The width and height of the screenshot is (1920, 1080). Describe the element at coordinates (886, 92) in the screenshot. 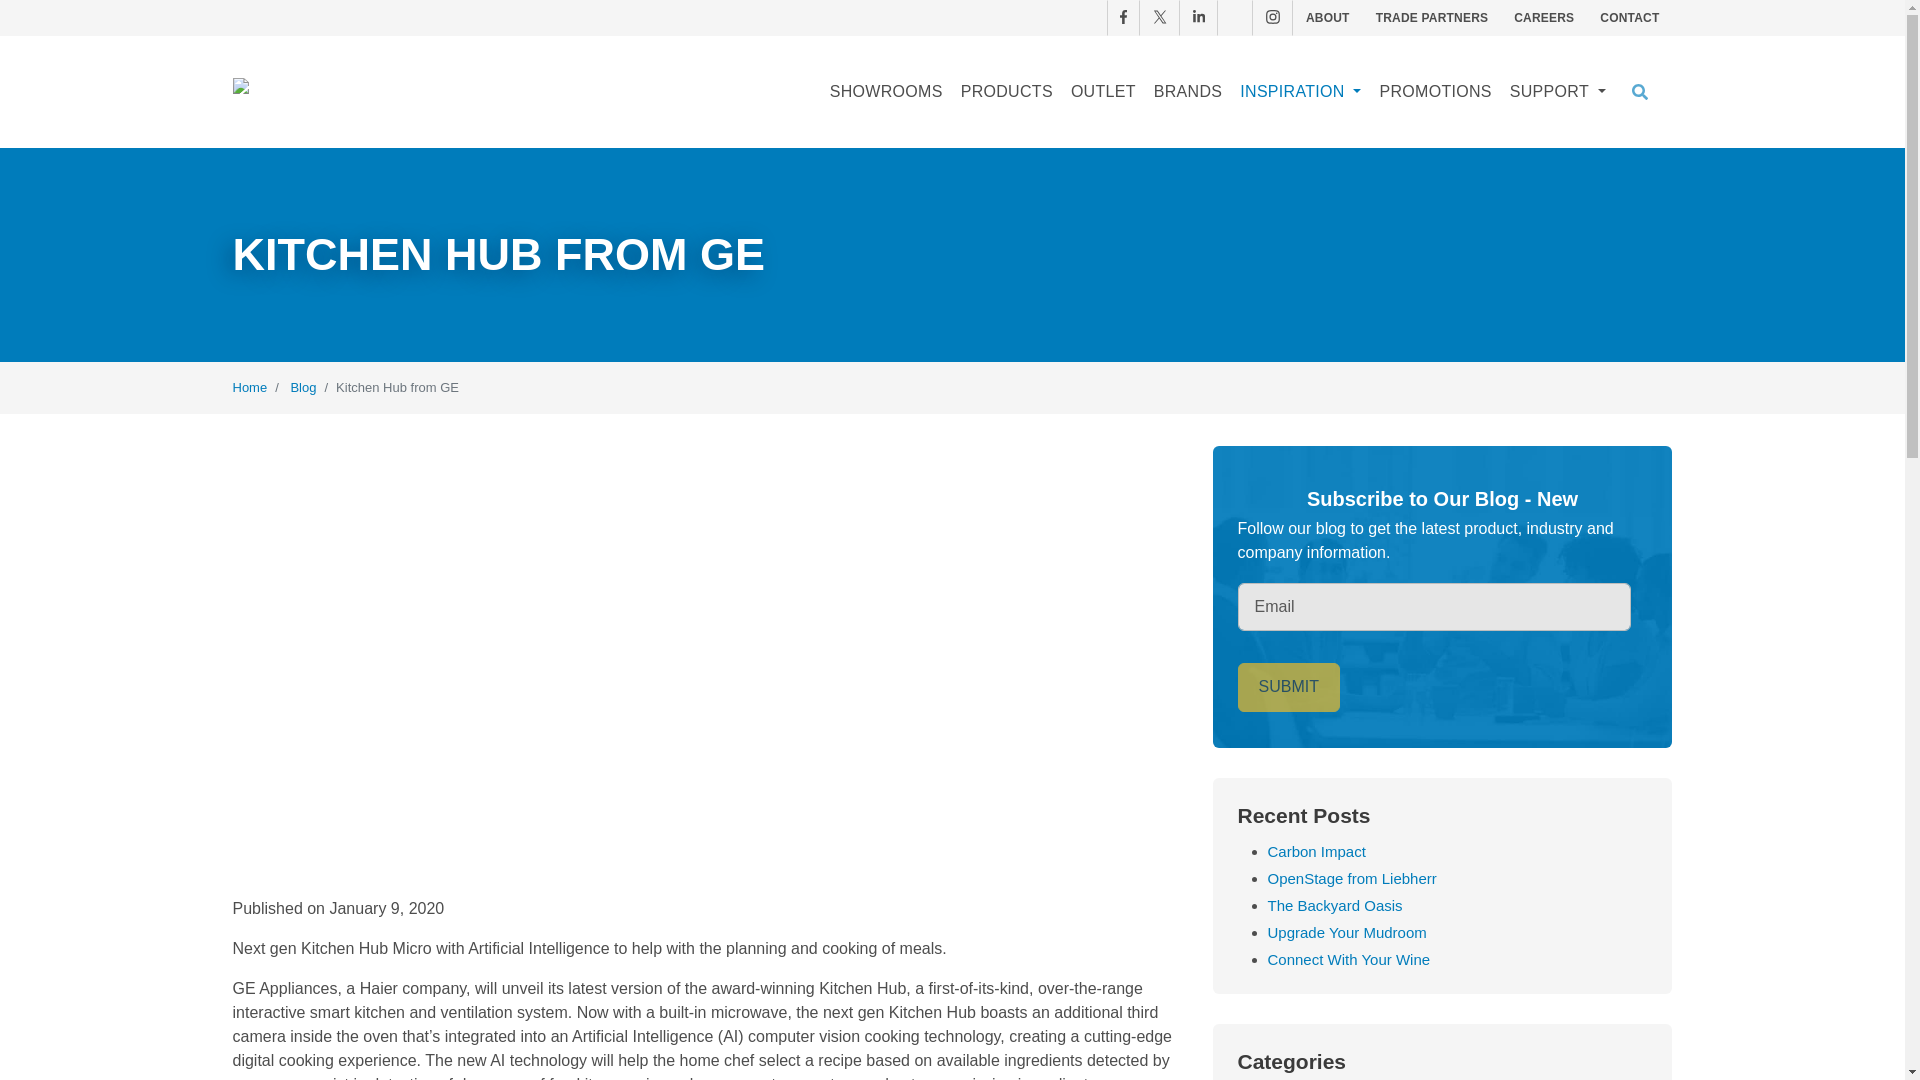

I see `SHOWROOMS` at that location.